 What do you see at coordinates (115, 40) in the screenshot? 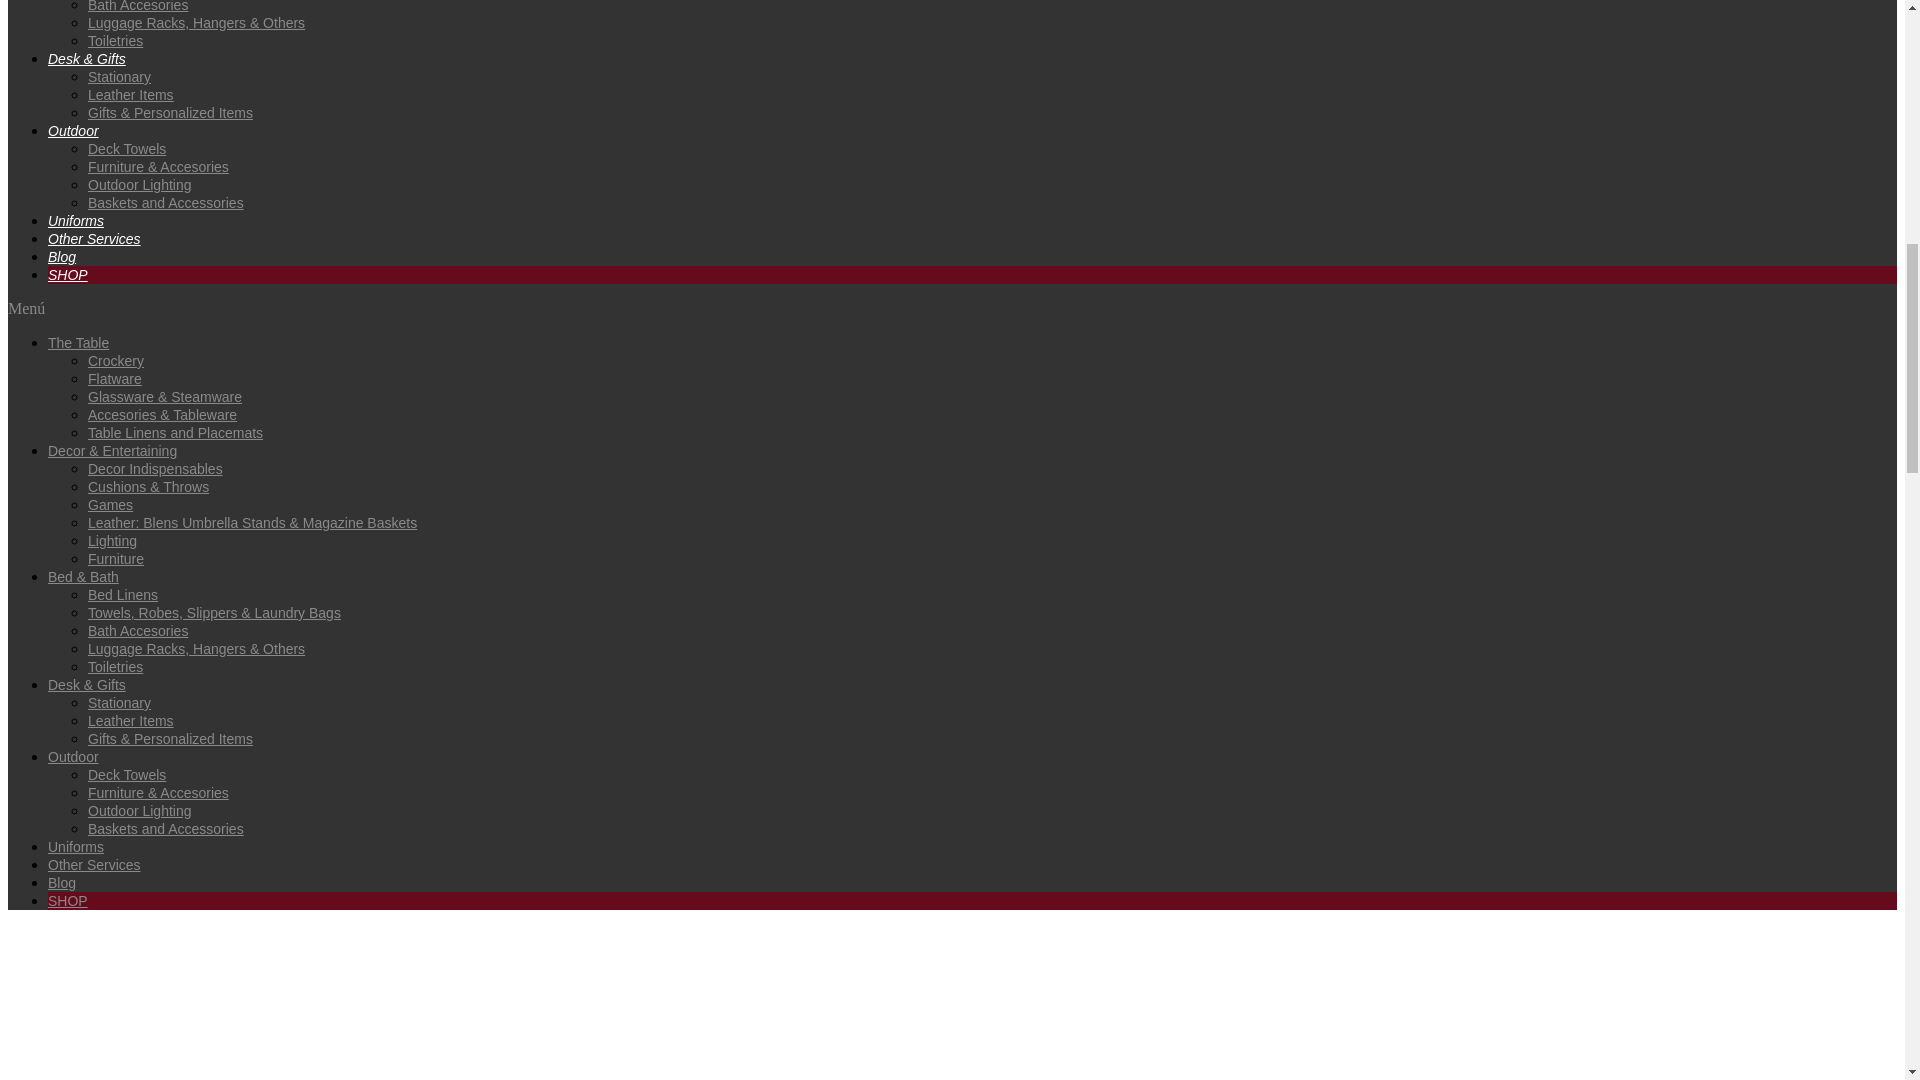
I see `Toiletries` at bounding box center [115, 40].